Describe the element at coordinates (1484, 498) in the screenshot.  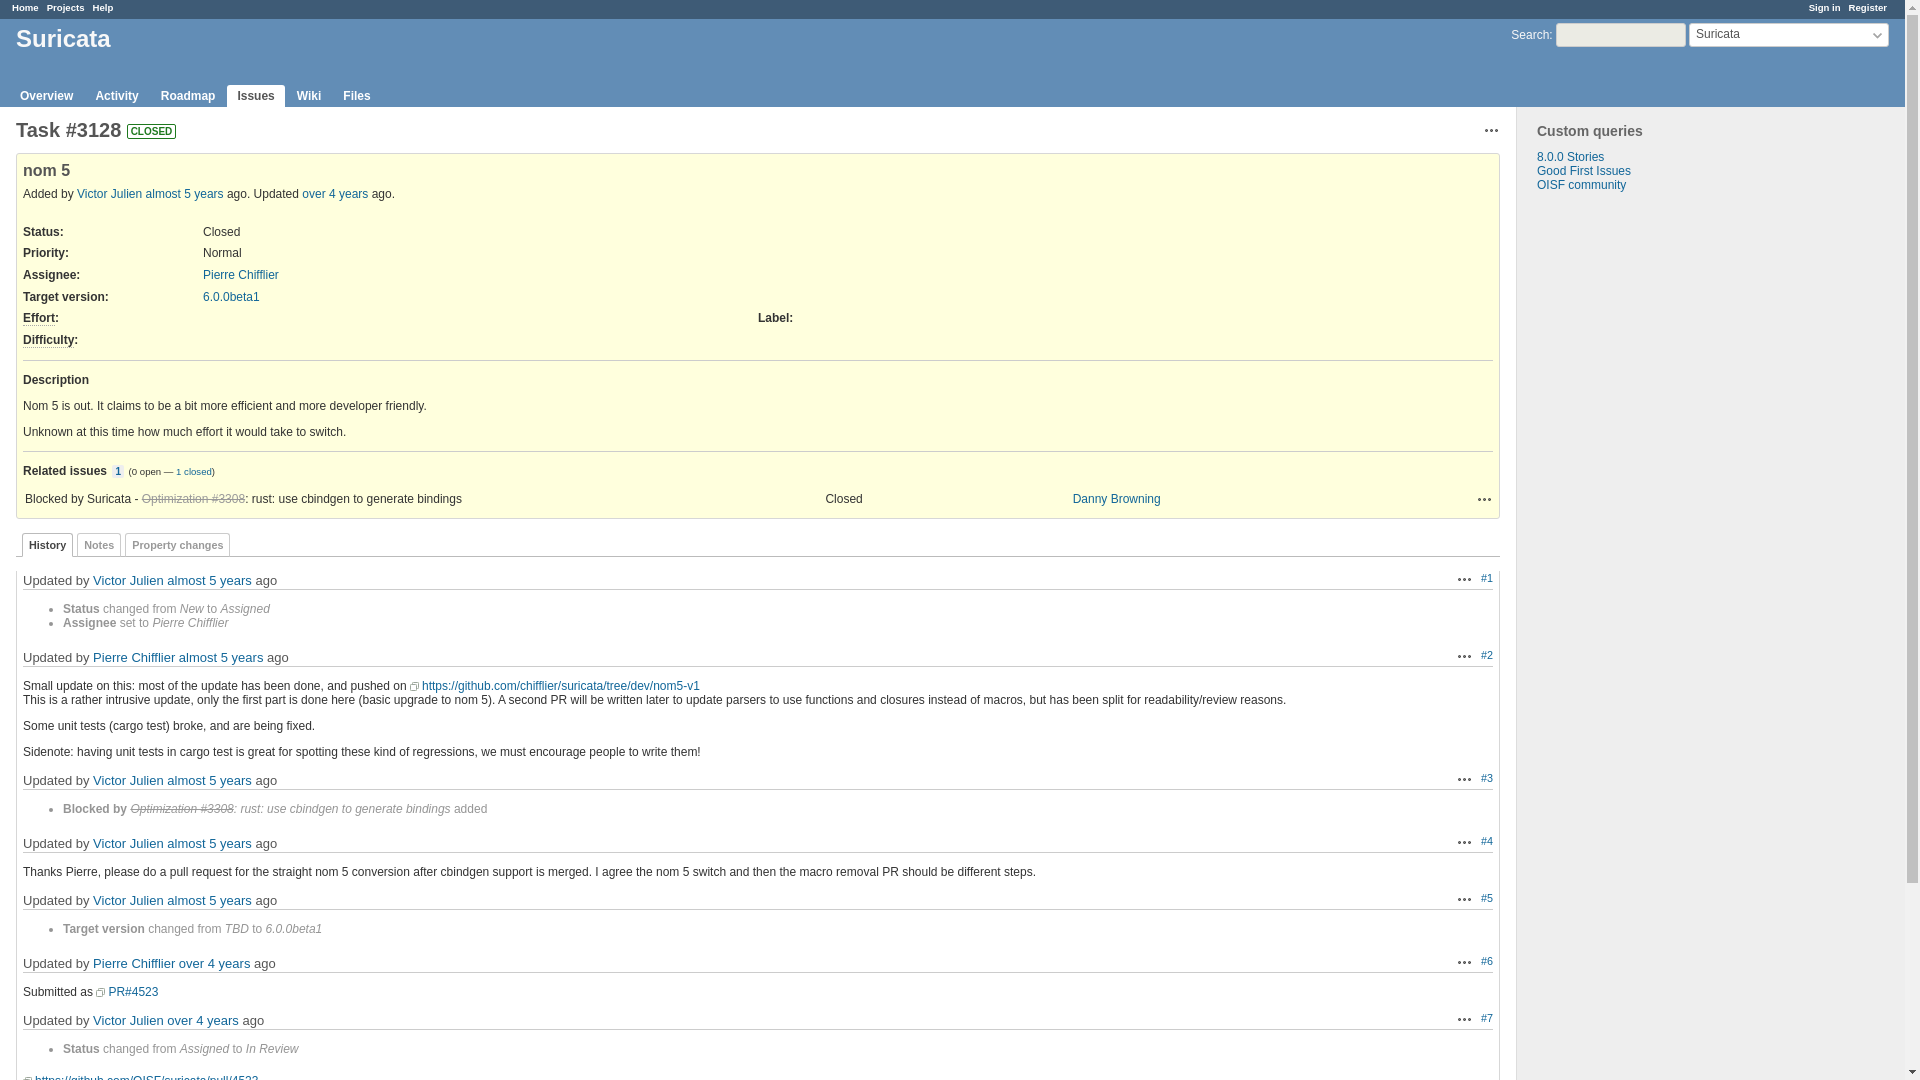
I see `Actions` at that location.